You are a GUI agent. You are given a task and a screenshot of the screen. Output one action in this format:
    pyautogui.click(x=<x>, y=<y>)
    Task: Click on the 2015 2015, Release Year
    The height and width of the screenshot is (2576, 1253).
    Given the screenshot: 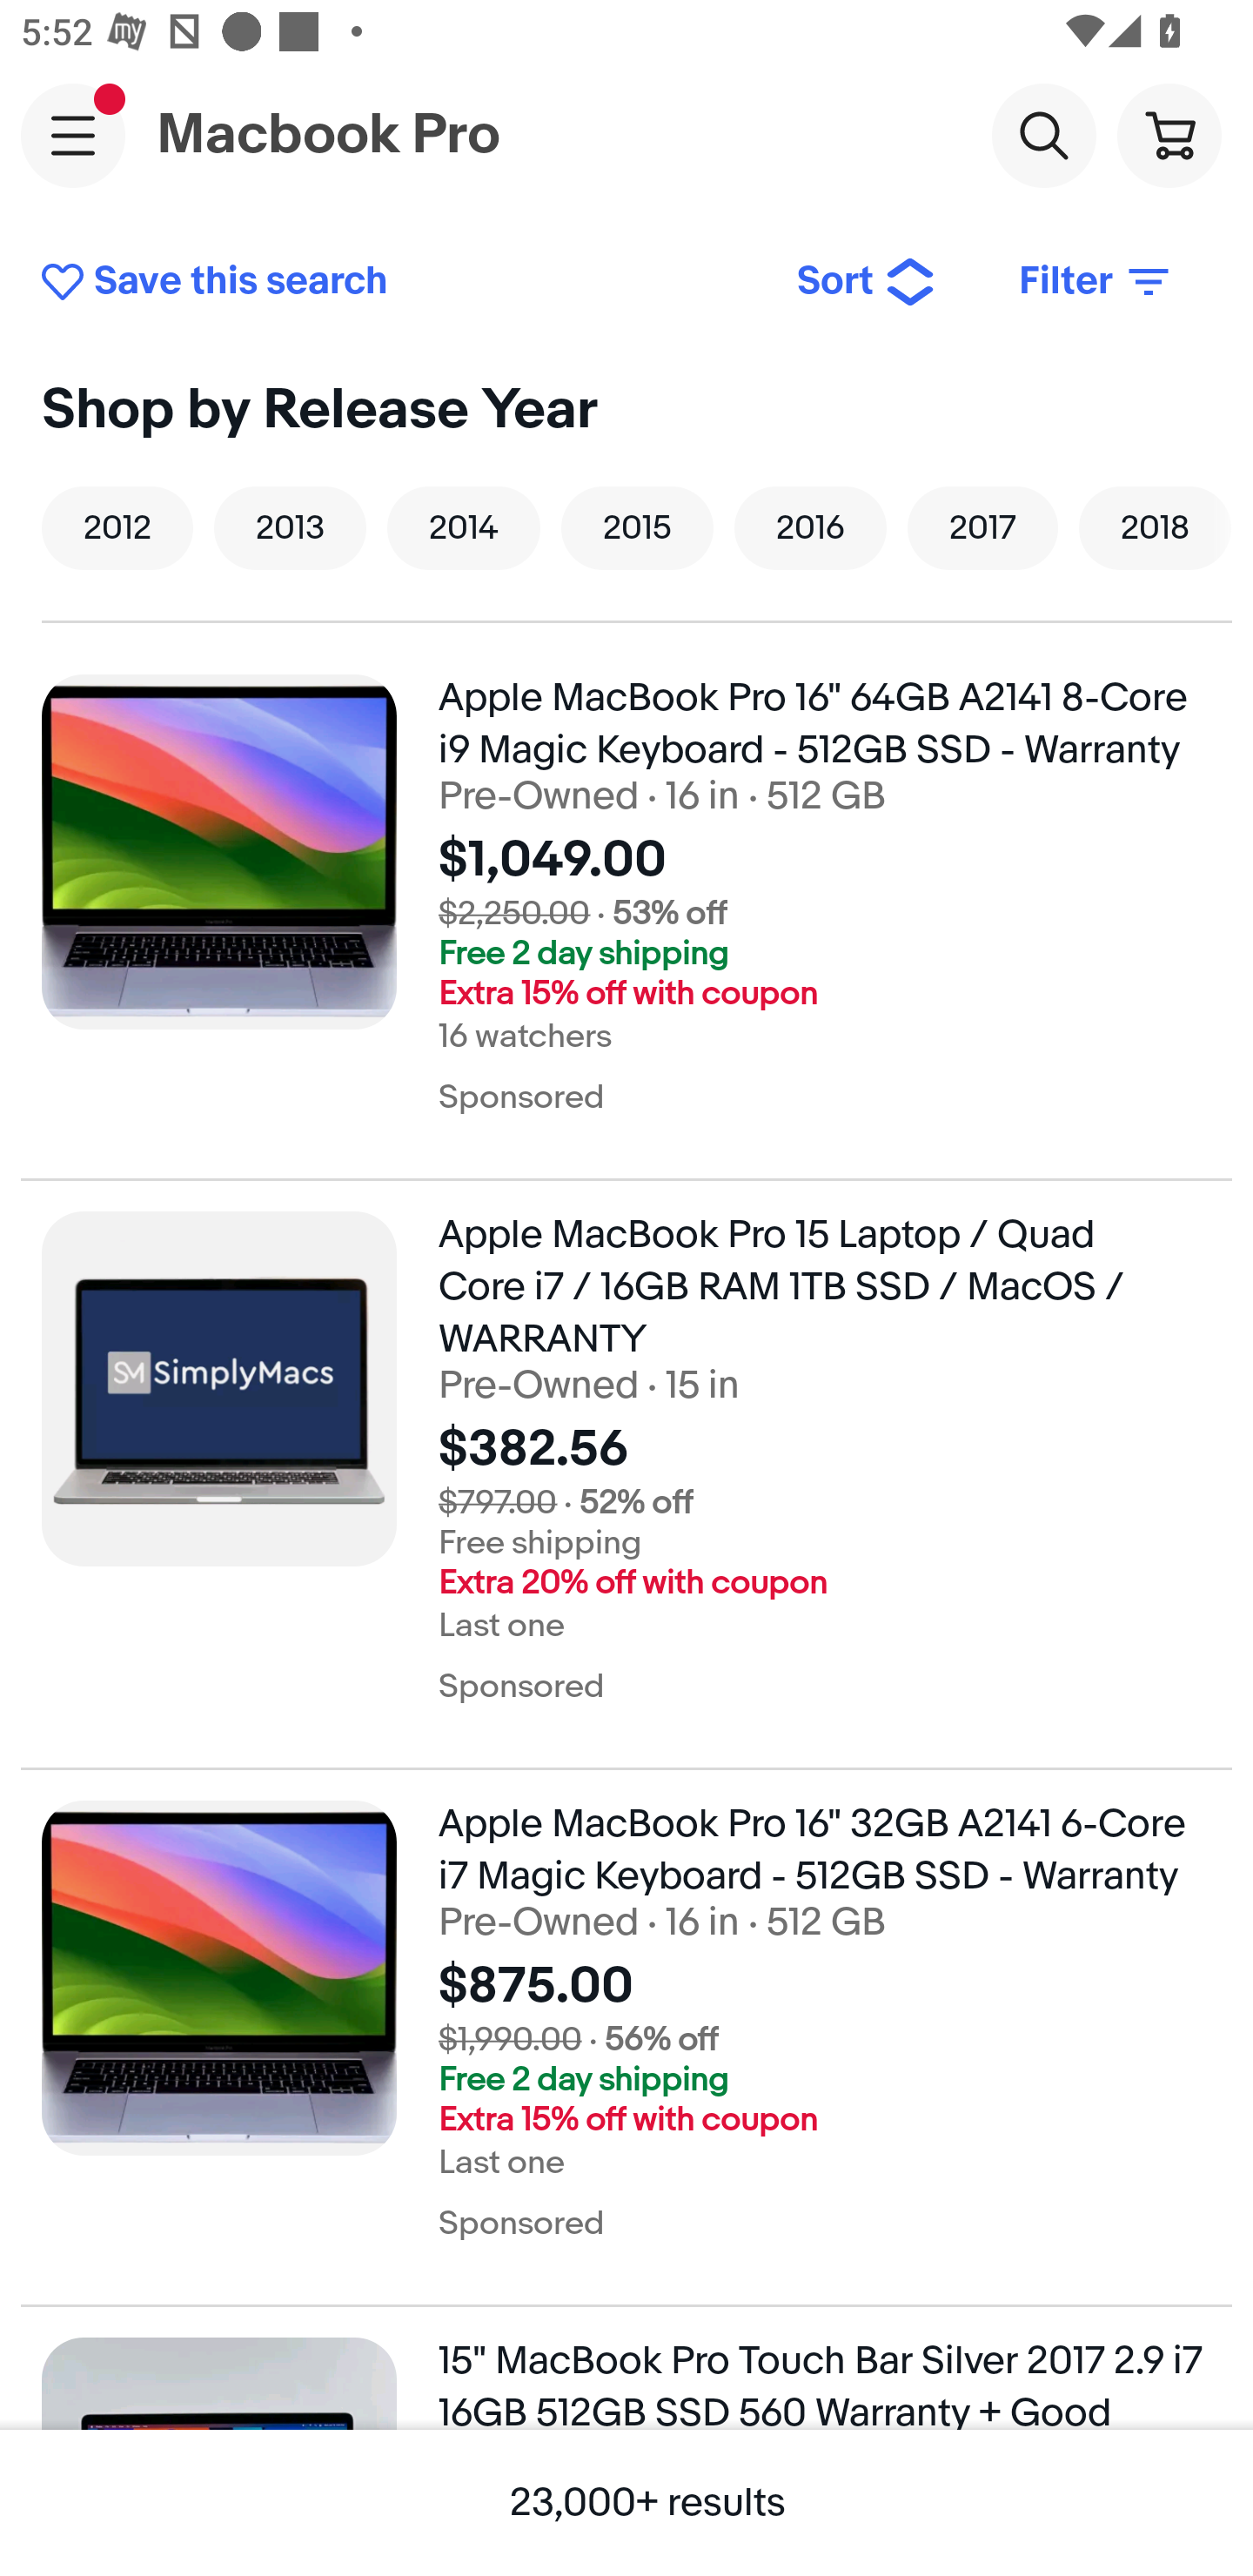 What is the action you would take?
    pyautogui.click(x=637, y=527)
    